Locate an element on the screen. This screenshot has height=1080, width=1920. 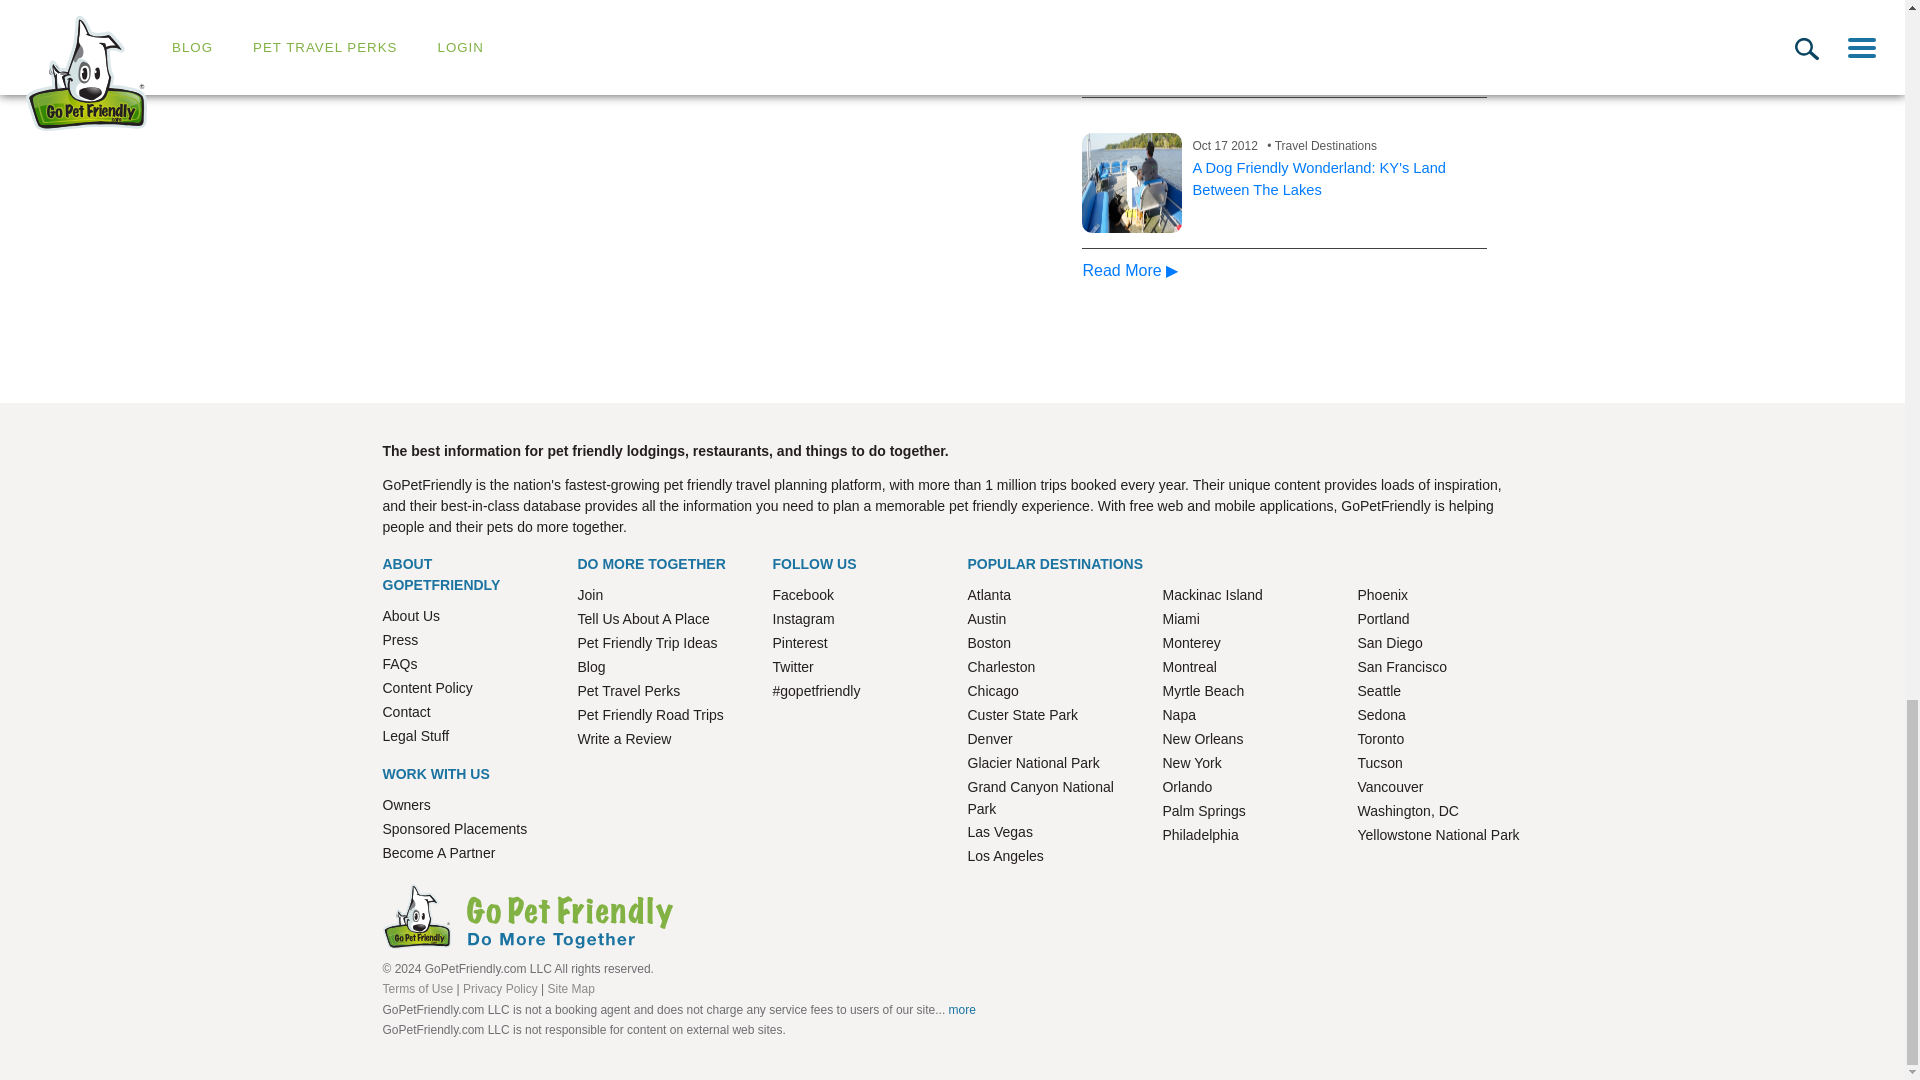
Revisiting Pet Friendly St. Charles, MO is located at coordinates (1132, 41).